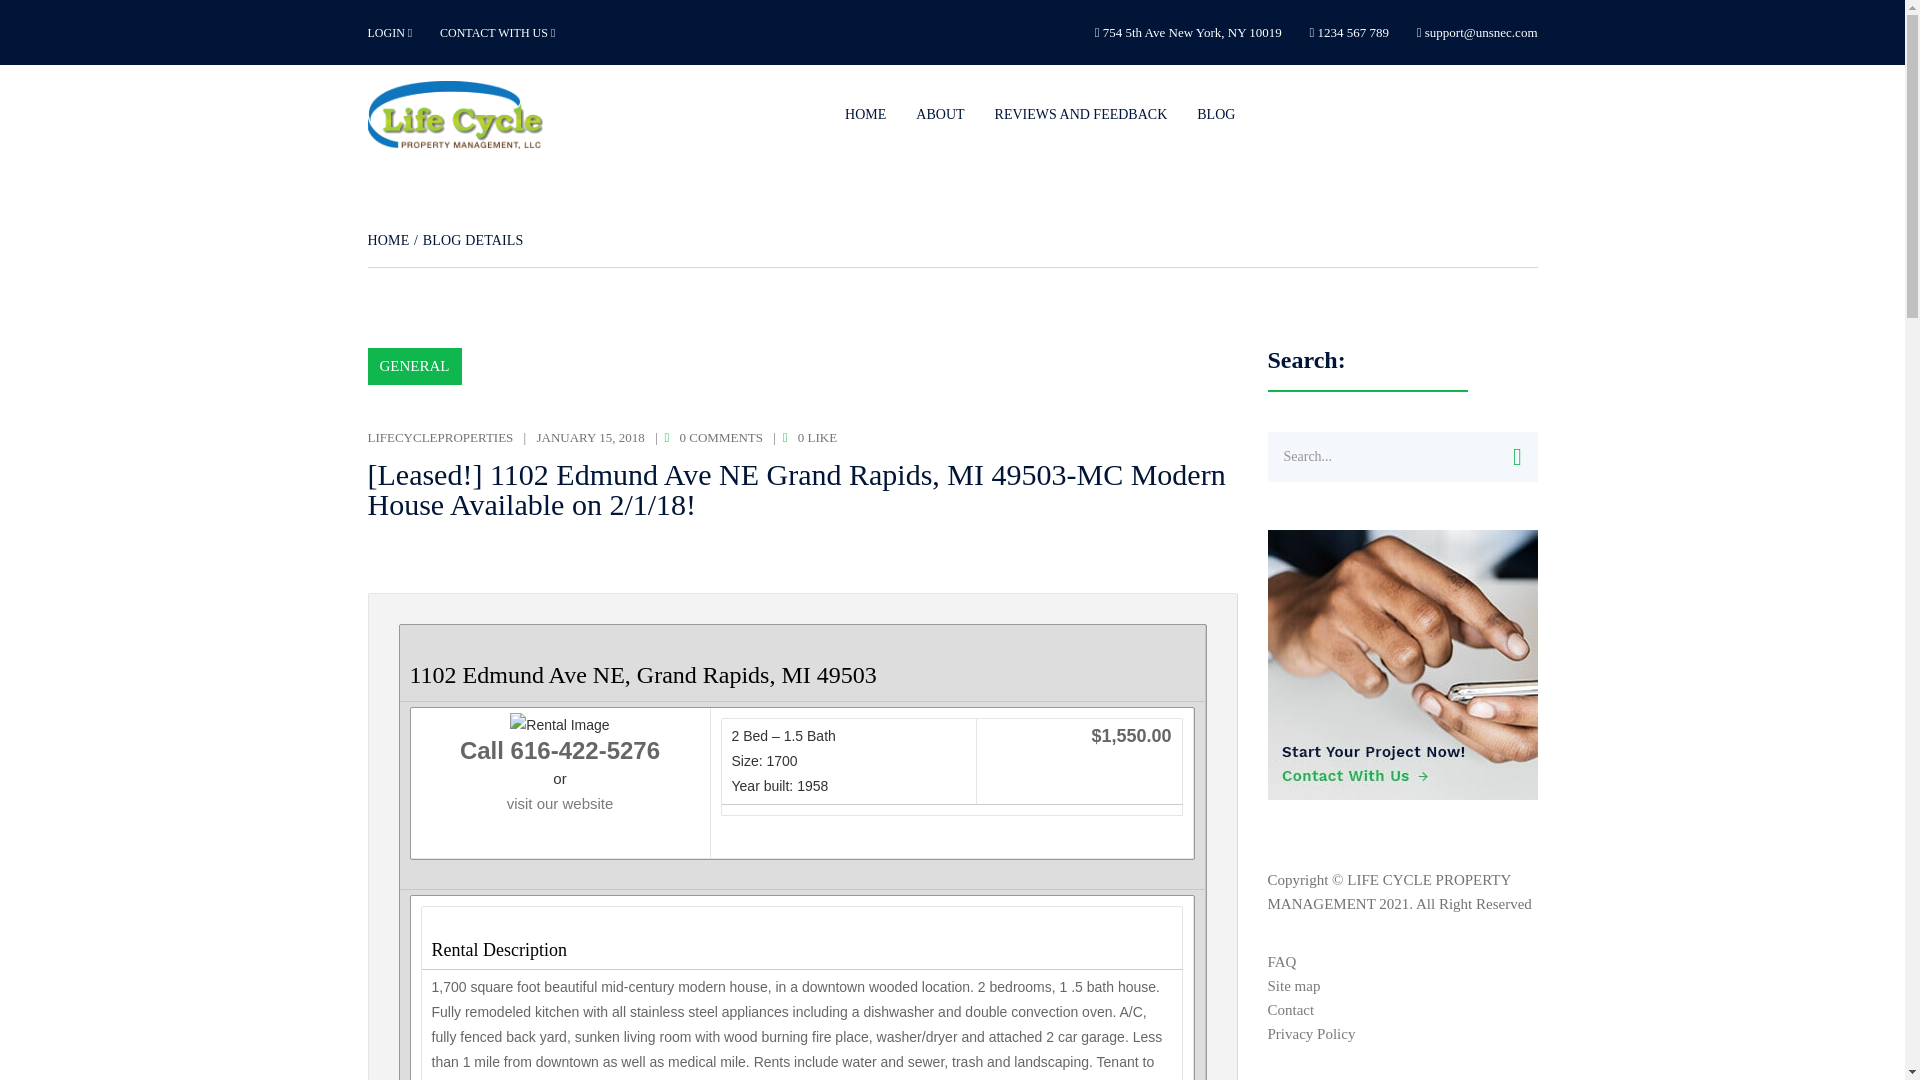  What do you see at coordinates (1282, 961) in the screenshot?
I see `FAQ` at bounding box center [1282, 961].